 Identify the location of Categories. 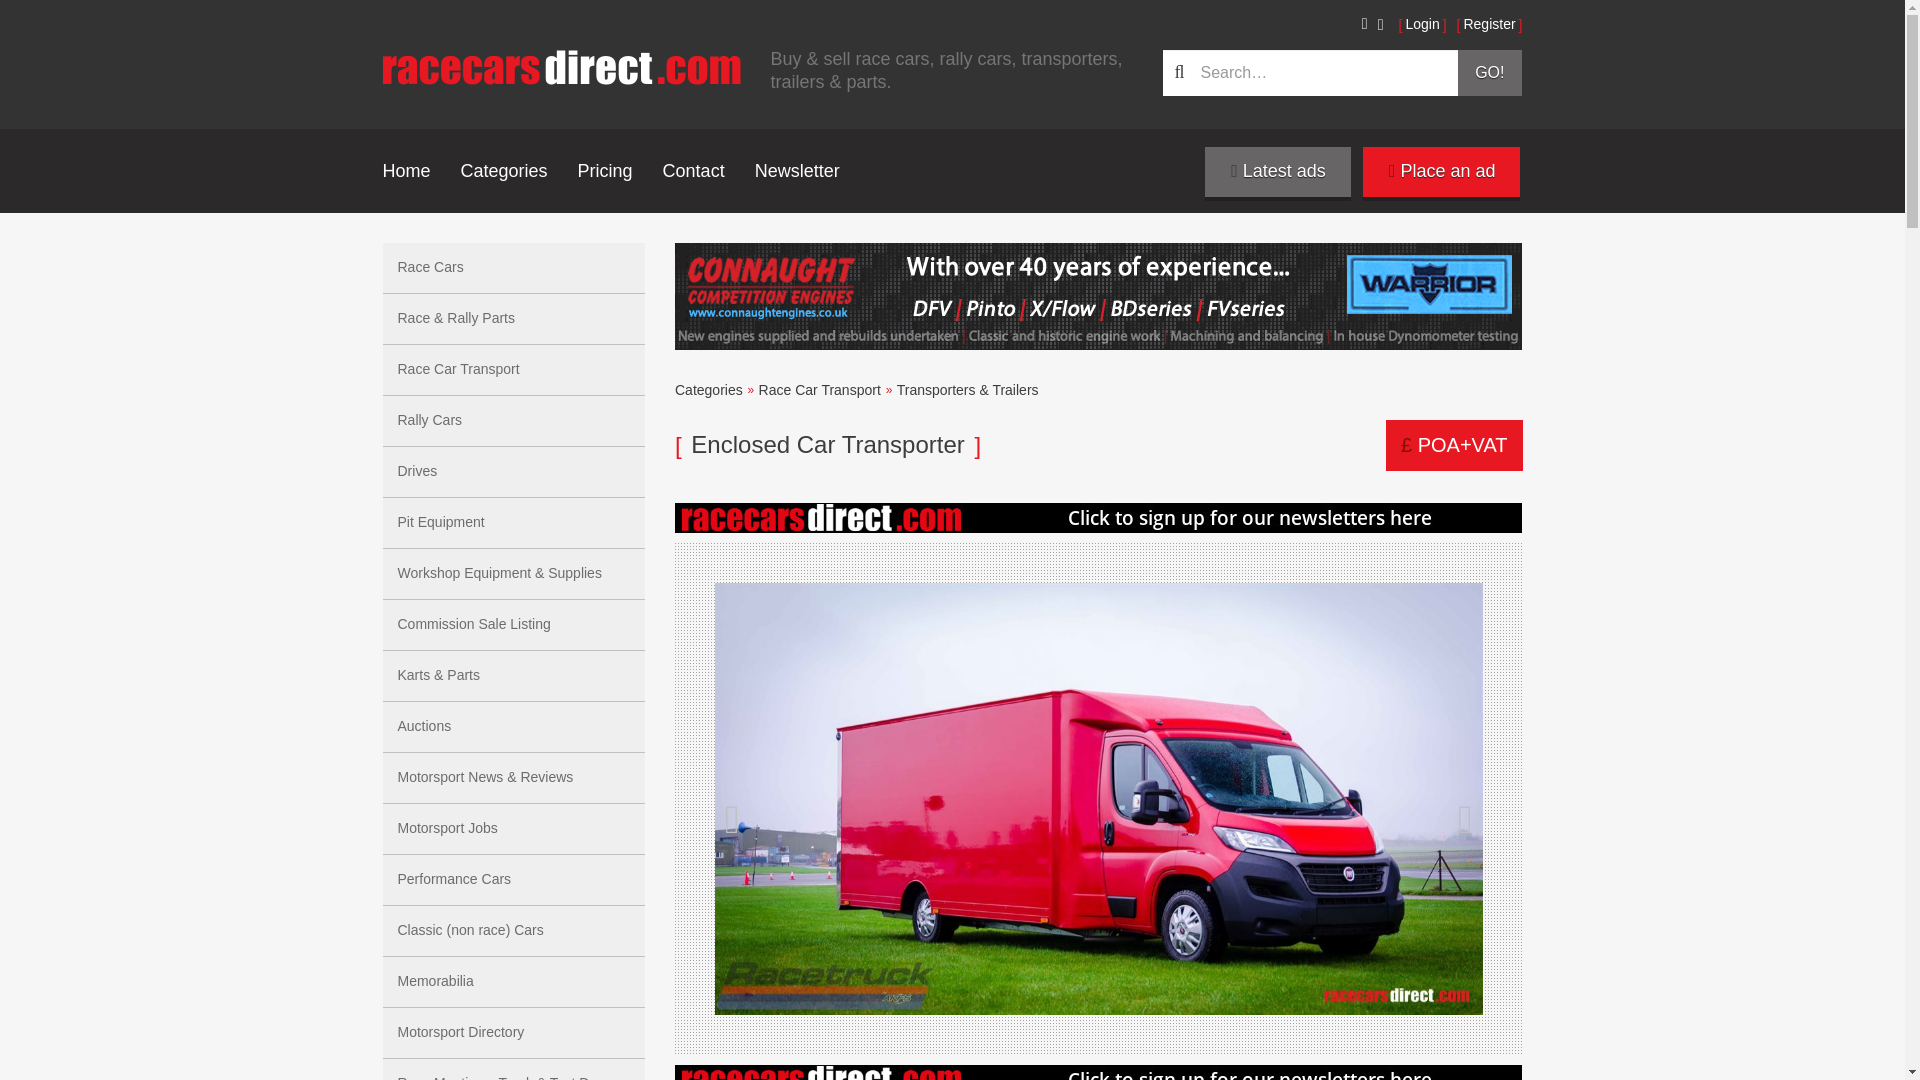
(709, 390).